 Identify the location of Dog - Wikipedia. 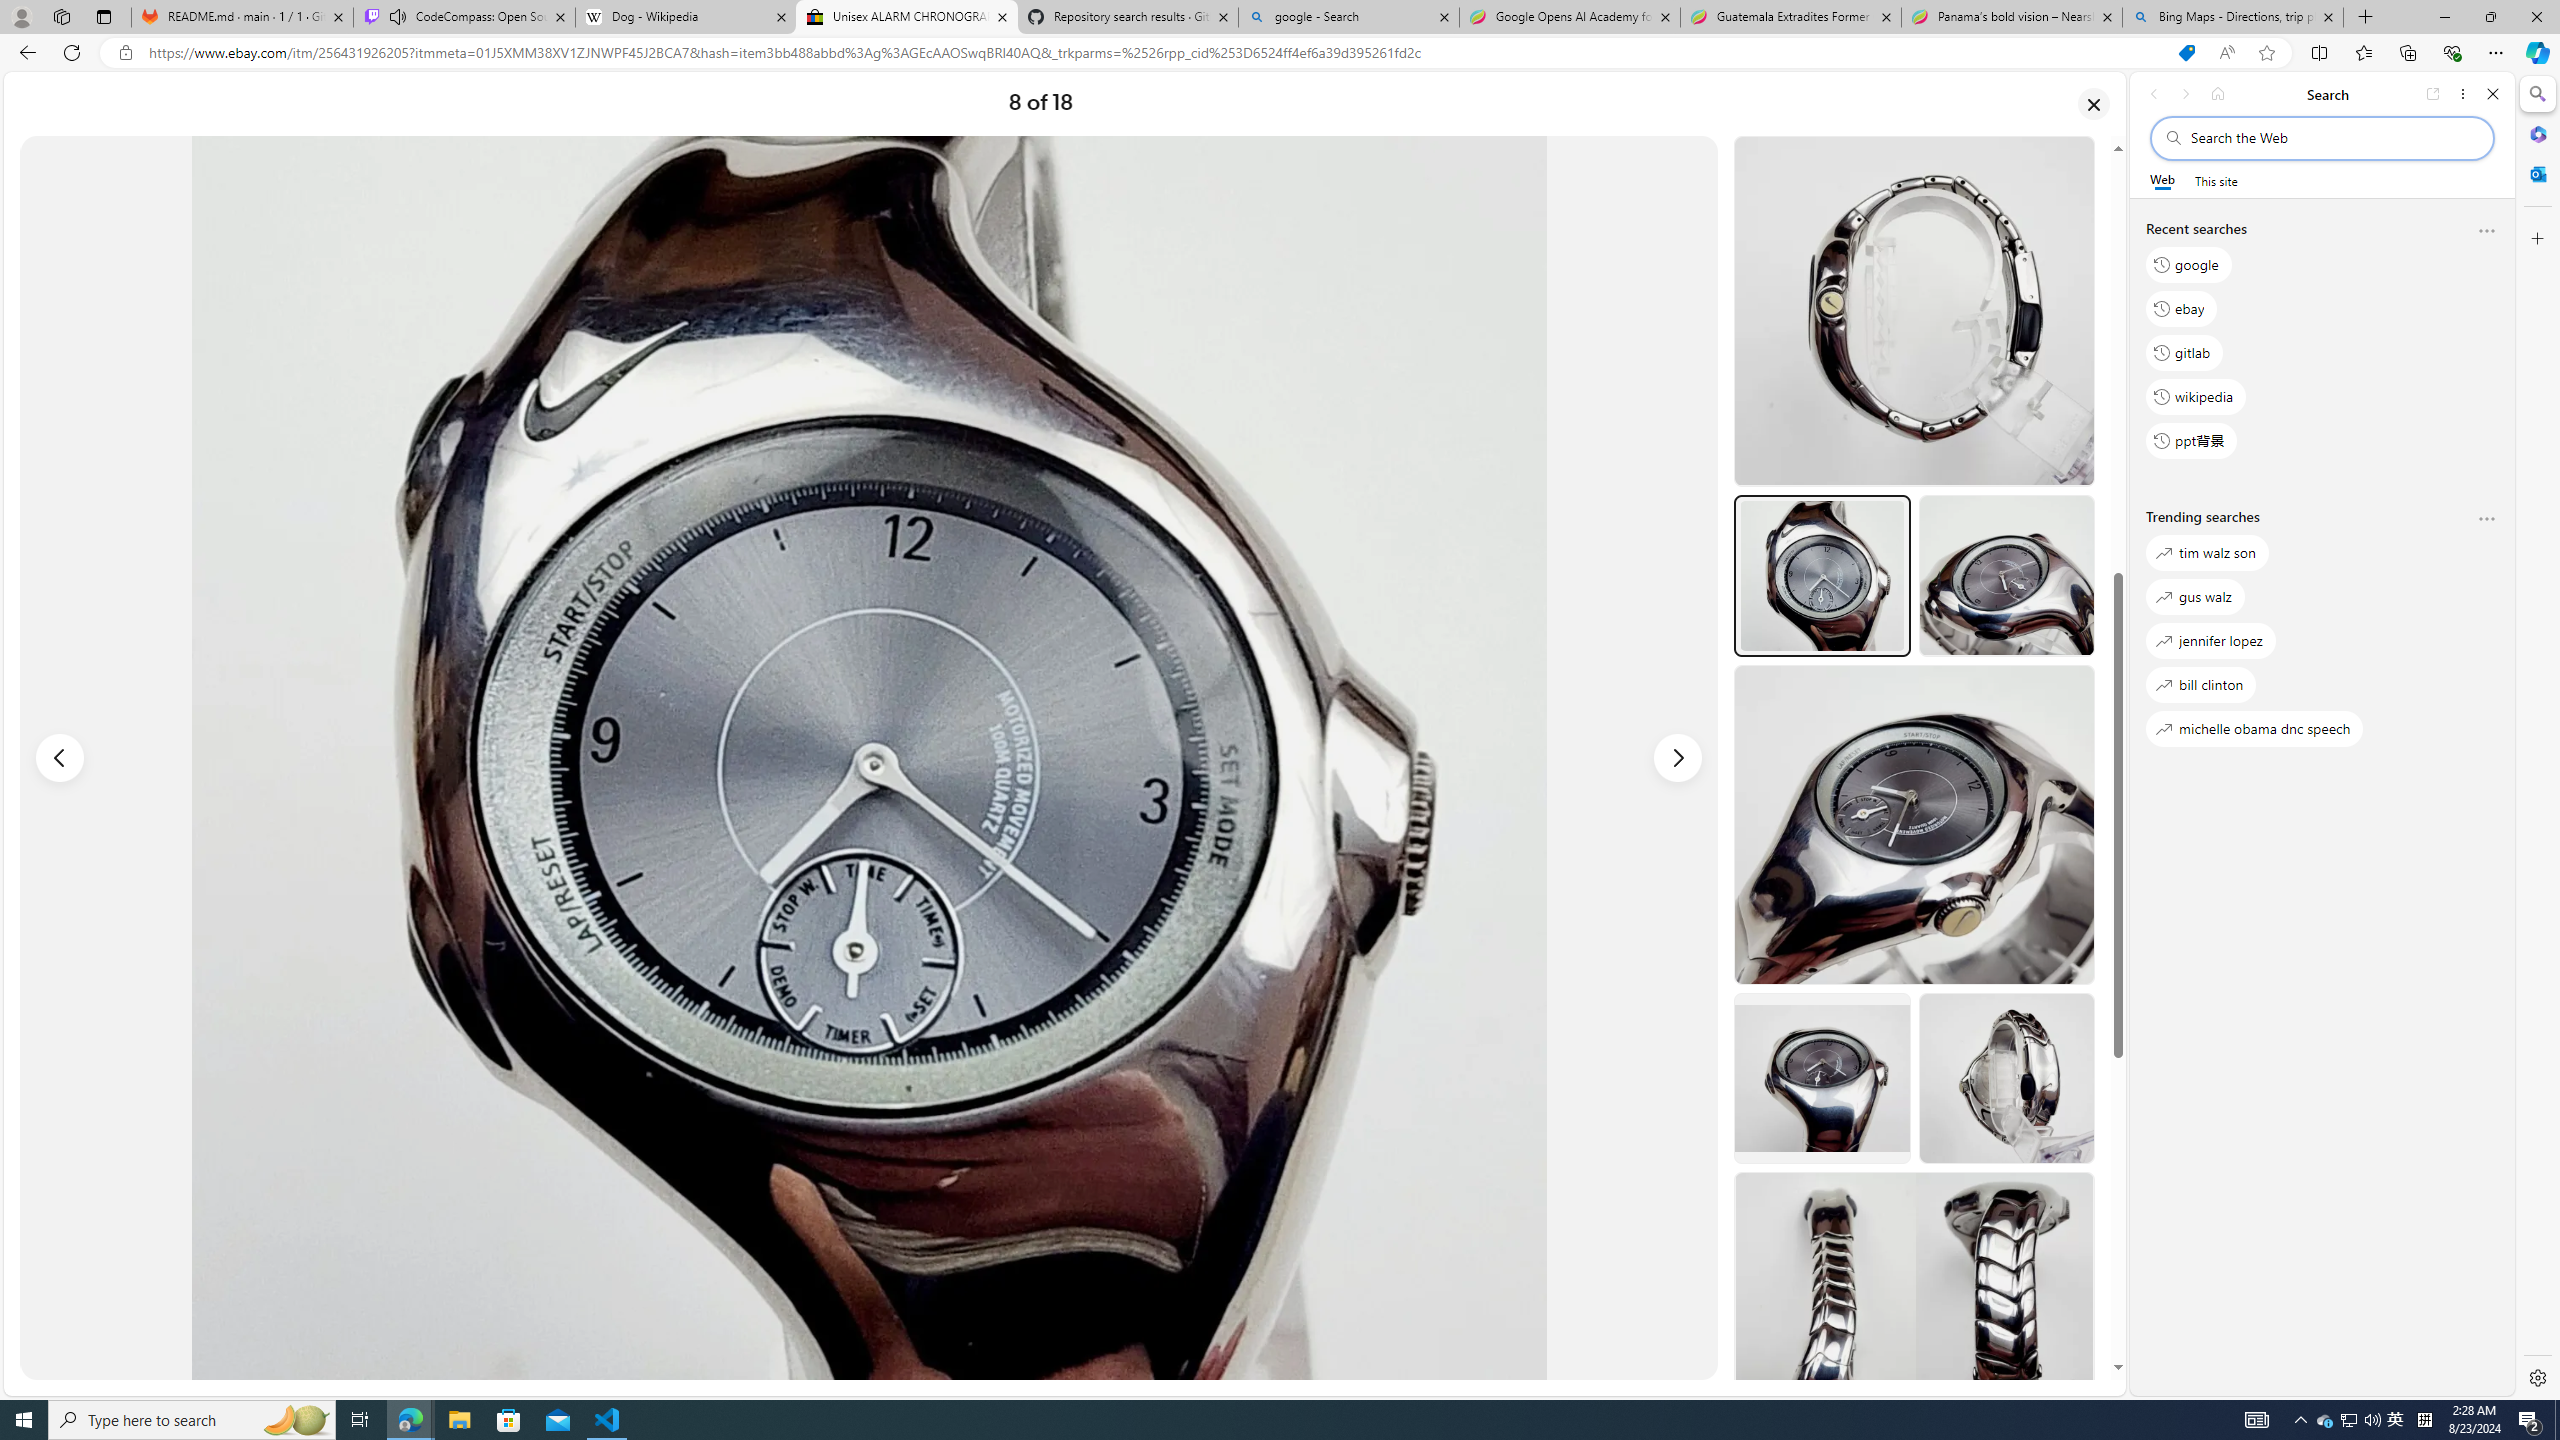
(684, 17).